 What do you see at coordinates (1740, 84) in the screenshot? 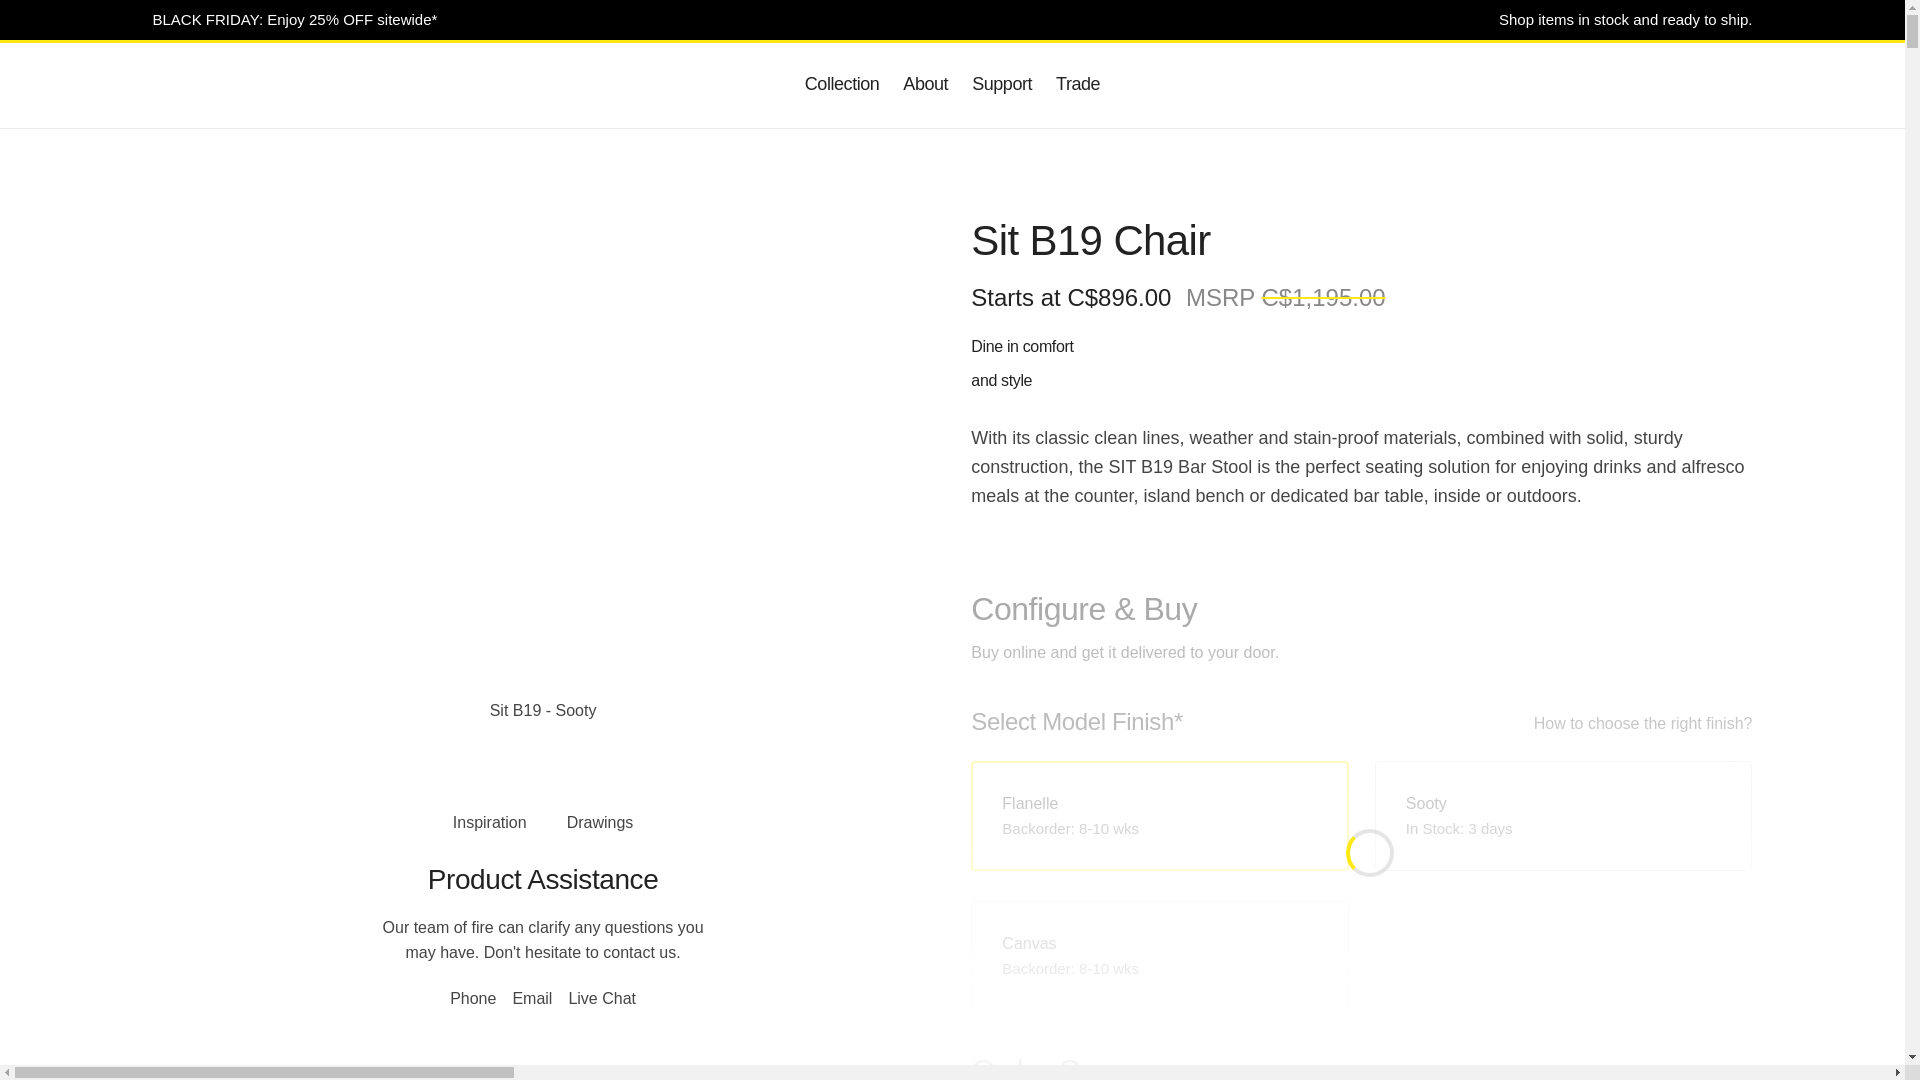
I see `Sign In` at bounding box center [1740, 84].